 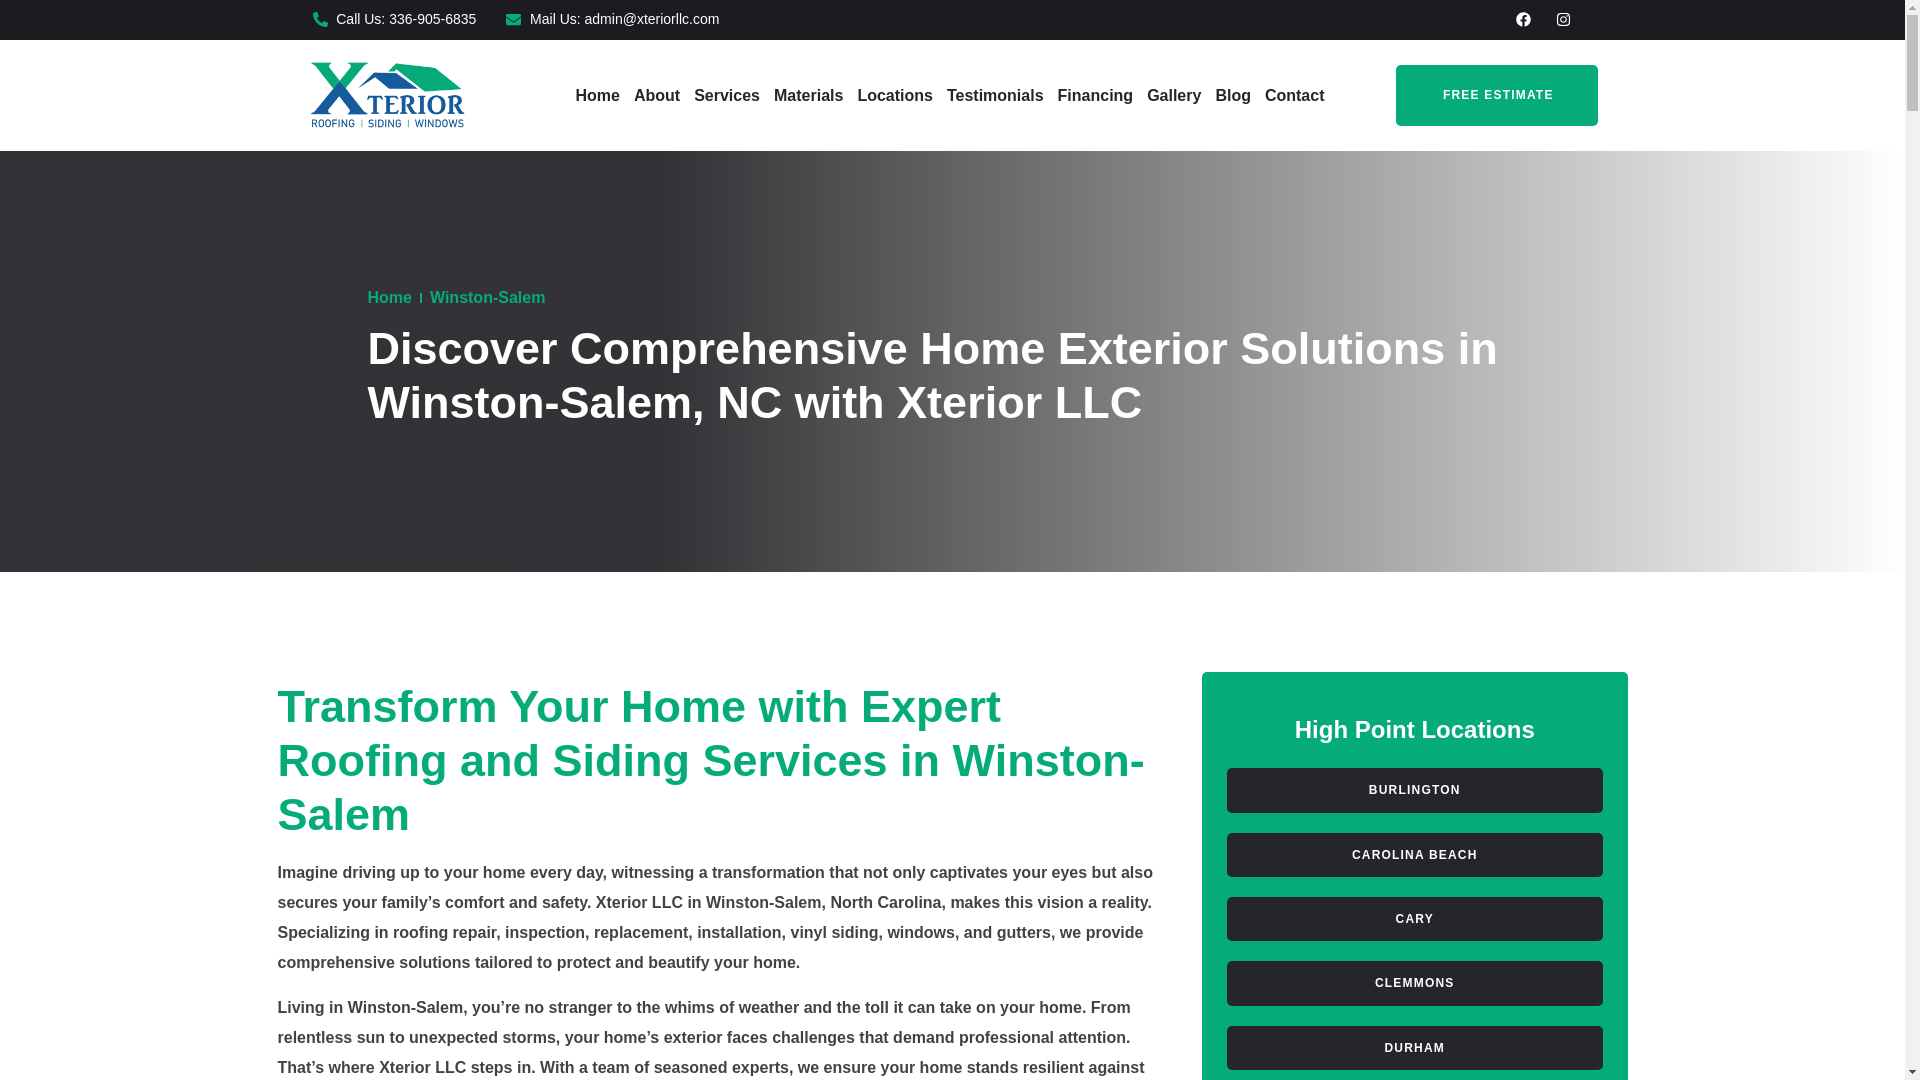 I want to click on About, so click(x=657, y=96).